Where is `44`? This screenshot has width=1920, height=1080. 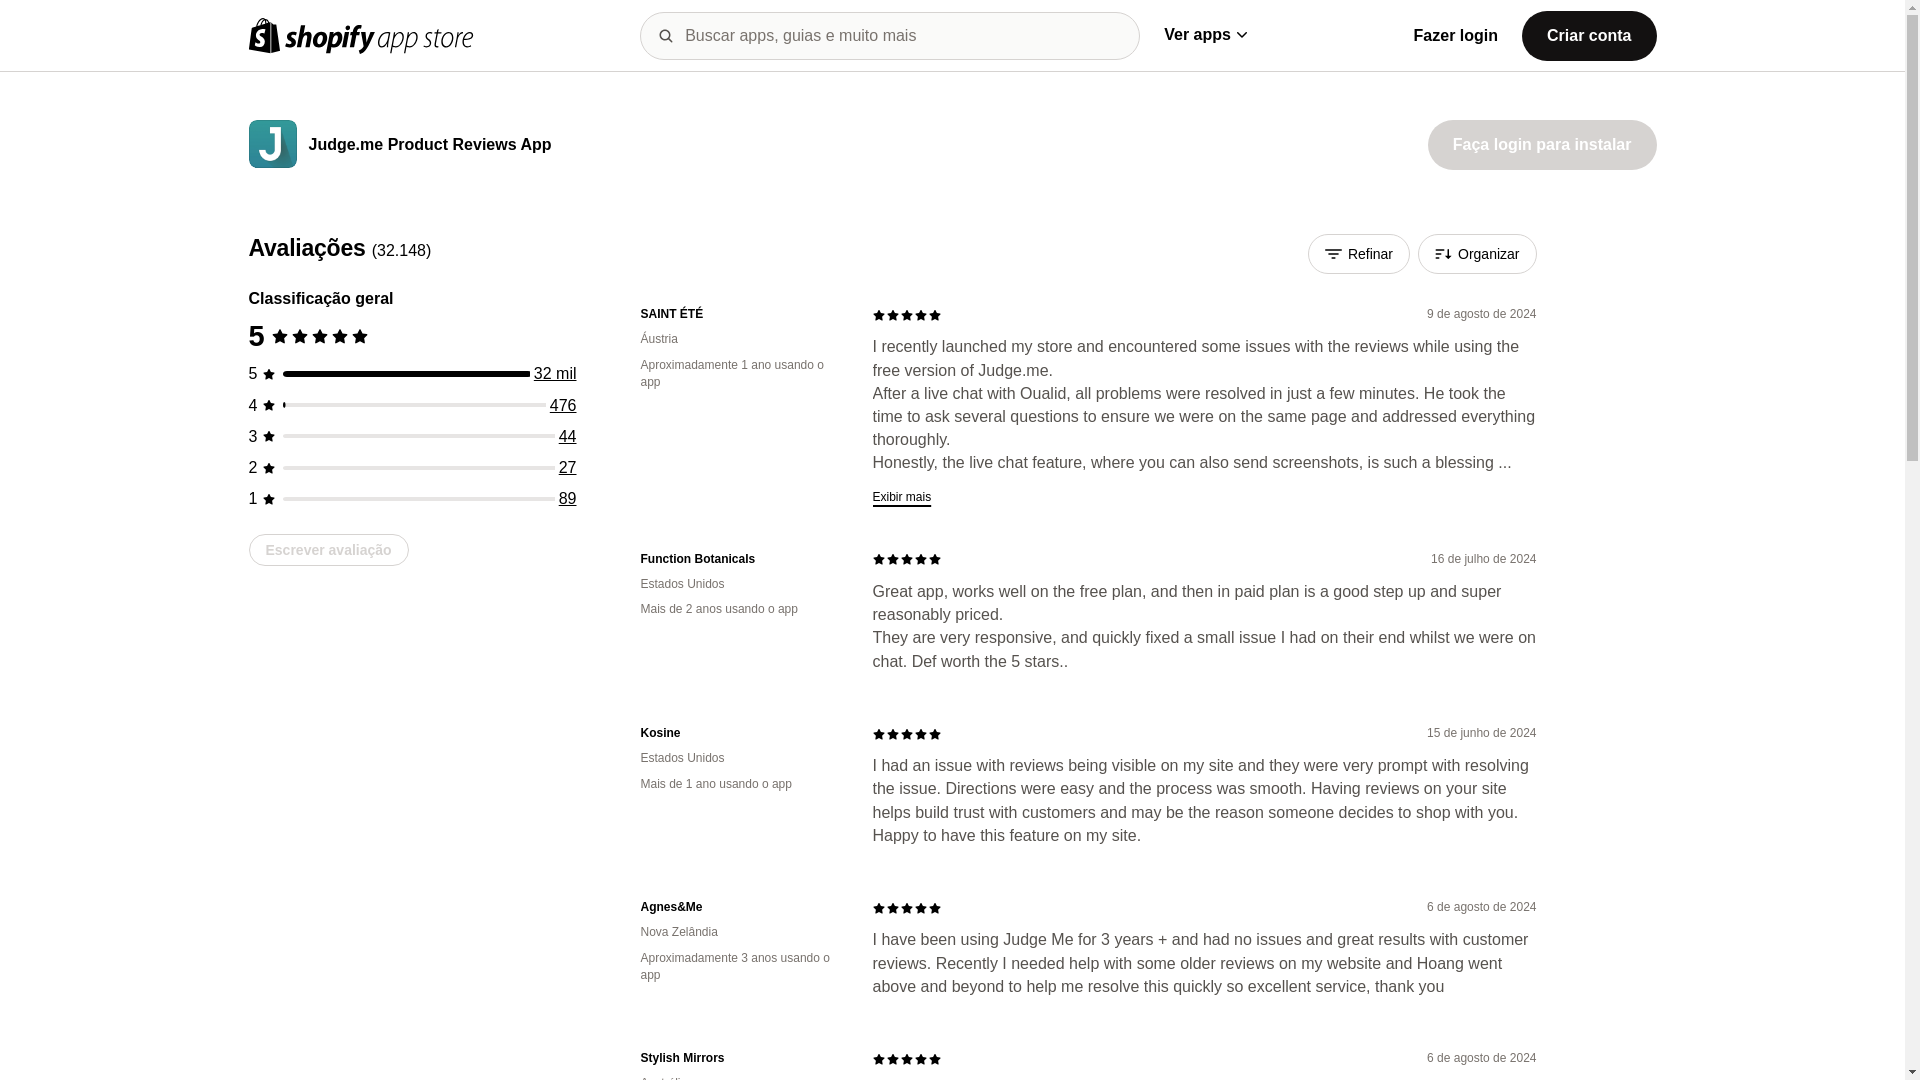 44 is located at coordinates (568, 436).